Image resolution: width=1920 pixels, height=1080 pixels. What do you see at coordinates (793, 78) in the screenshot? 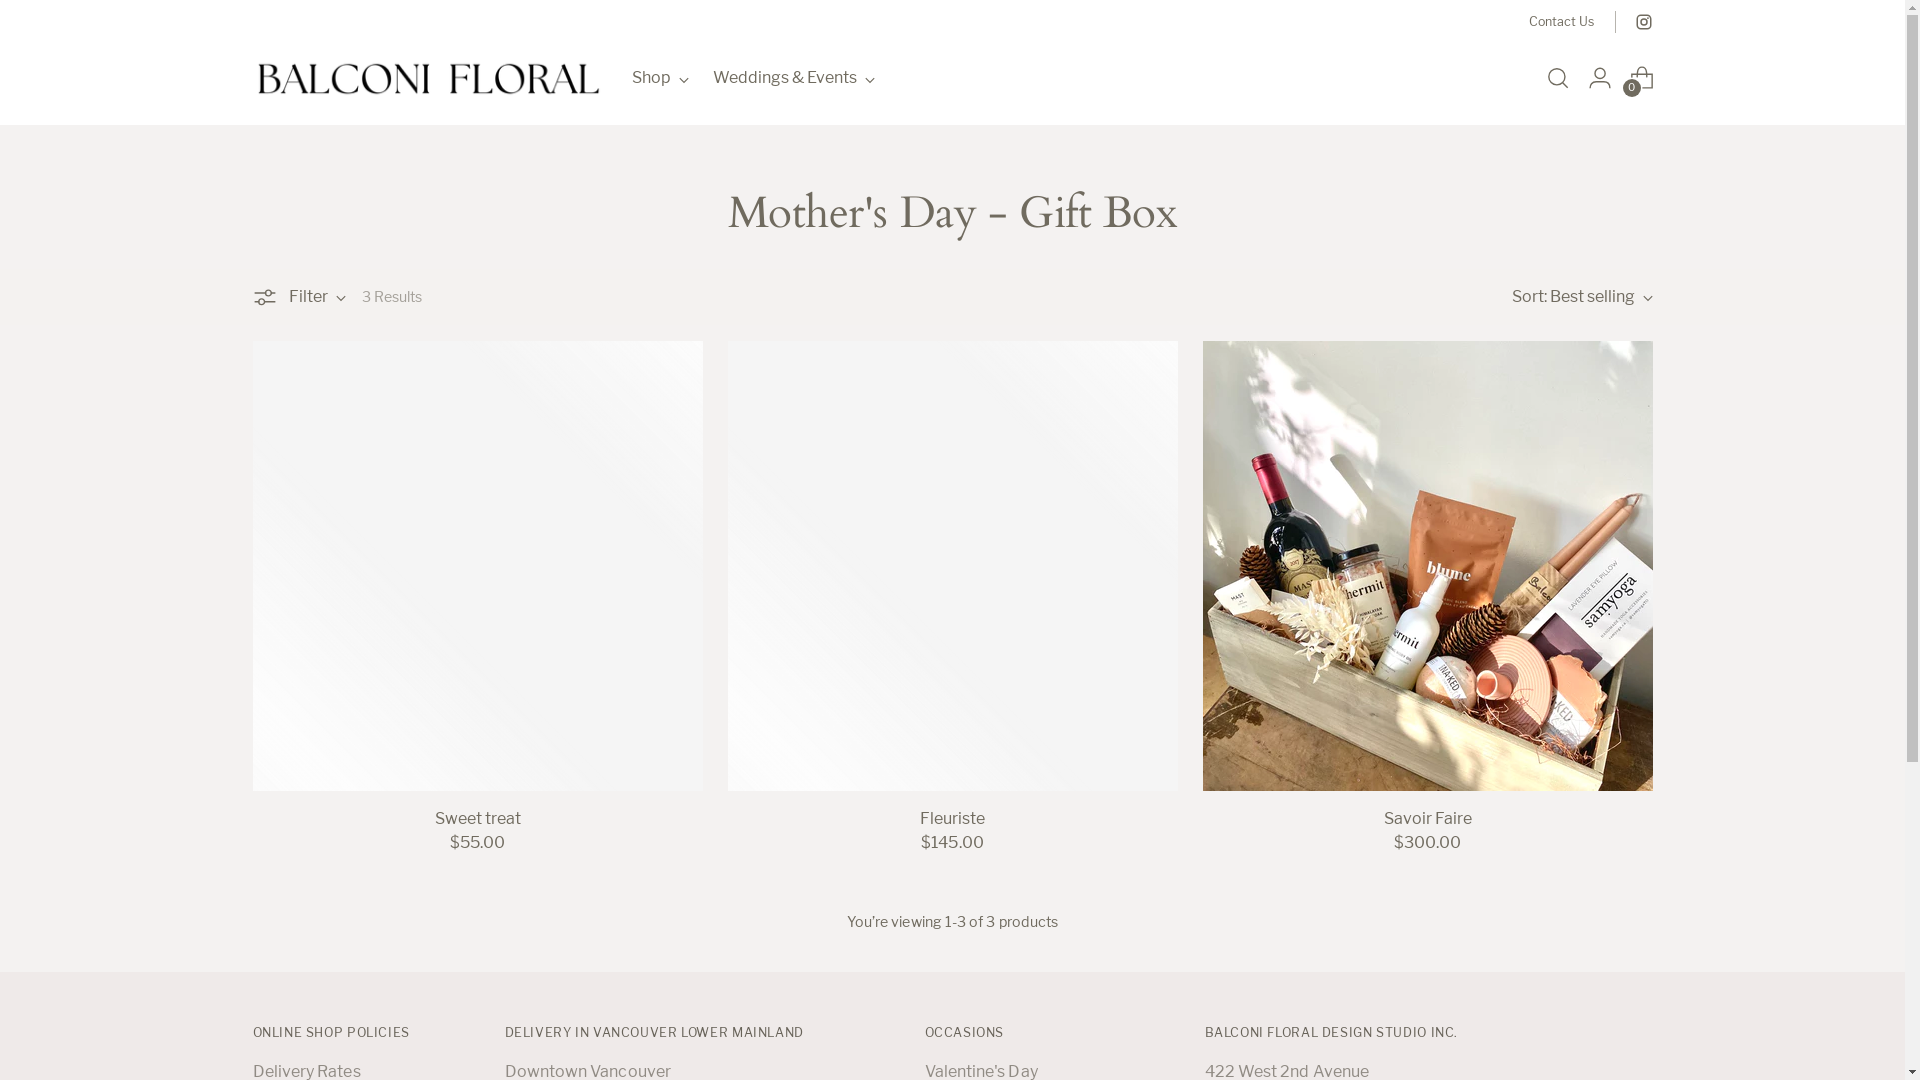
I see `Weddings & Events` at bounding box center [793, 78].